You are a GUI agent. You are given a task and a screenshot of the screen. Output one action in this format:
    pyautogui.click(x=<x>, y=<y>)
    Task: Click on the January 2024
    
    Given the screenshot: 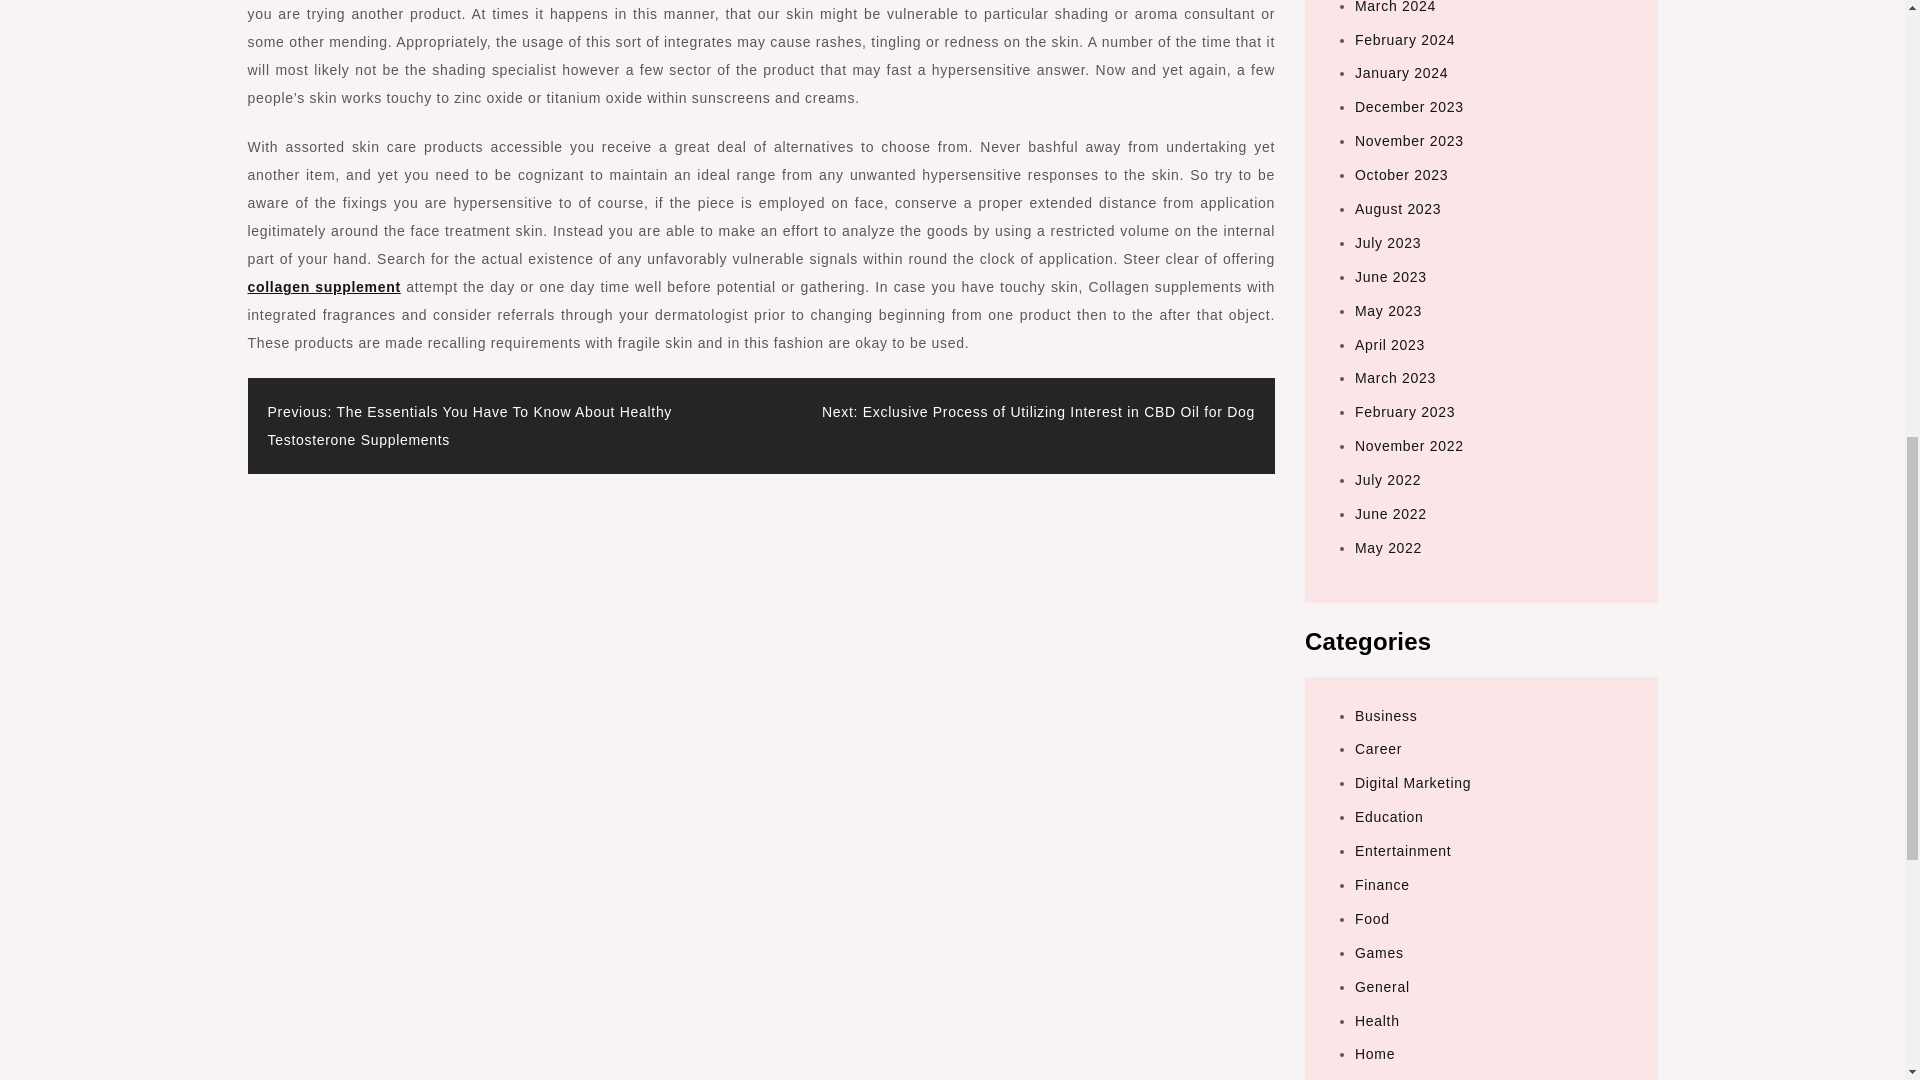 What is the action you would take?
    pyautogui.click(x=1401, y=72)
    